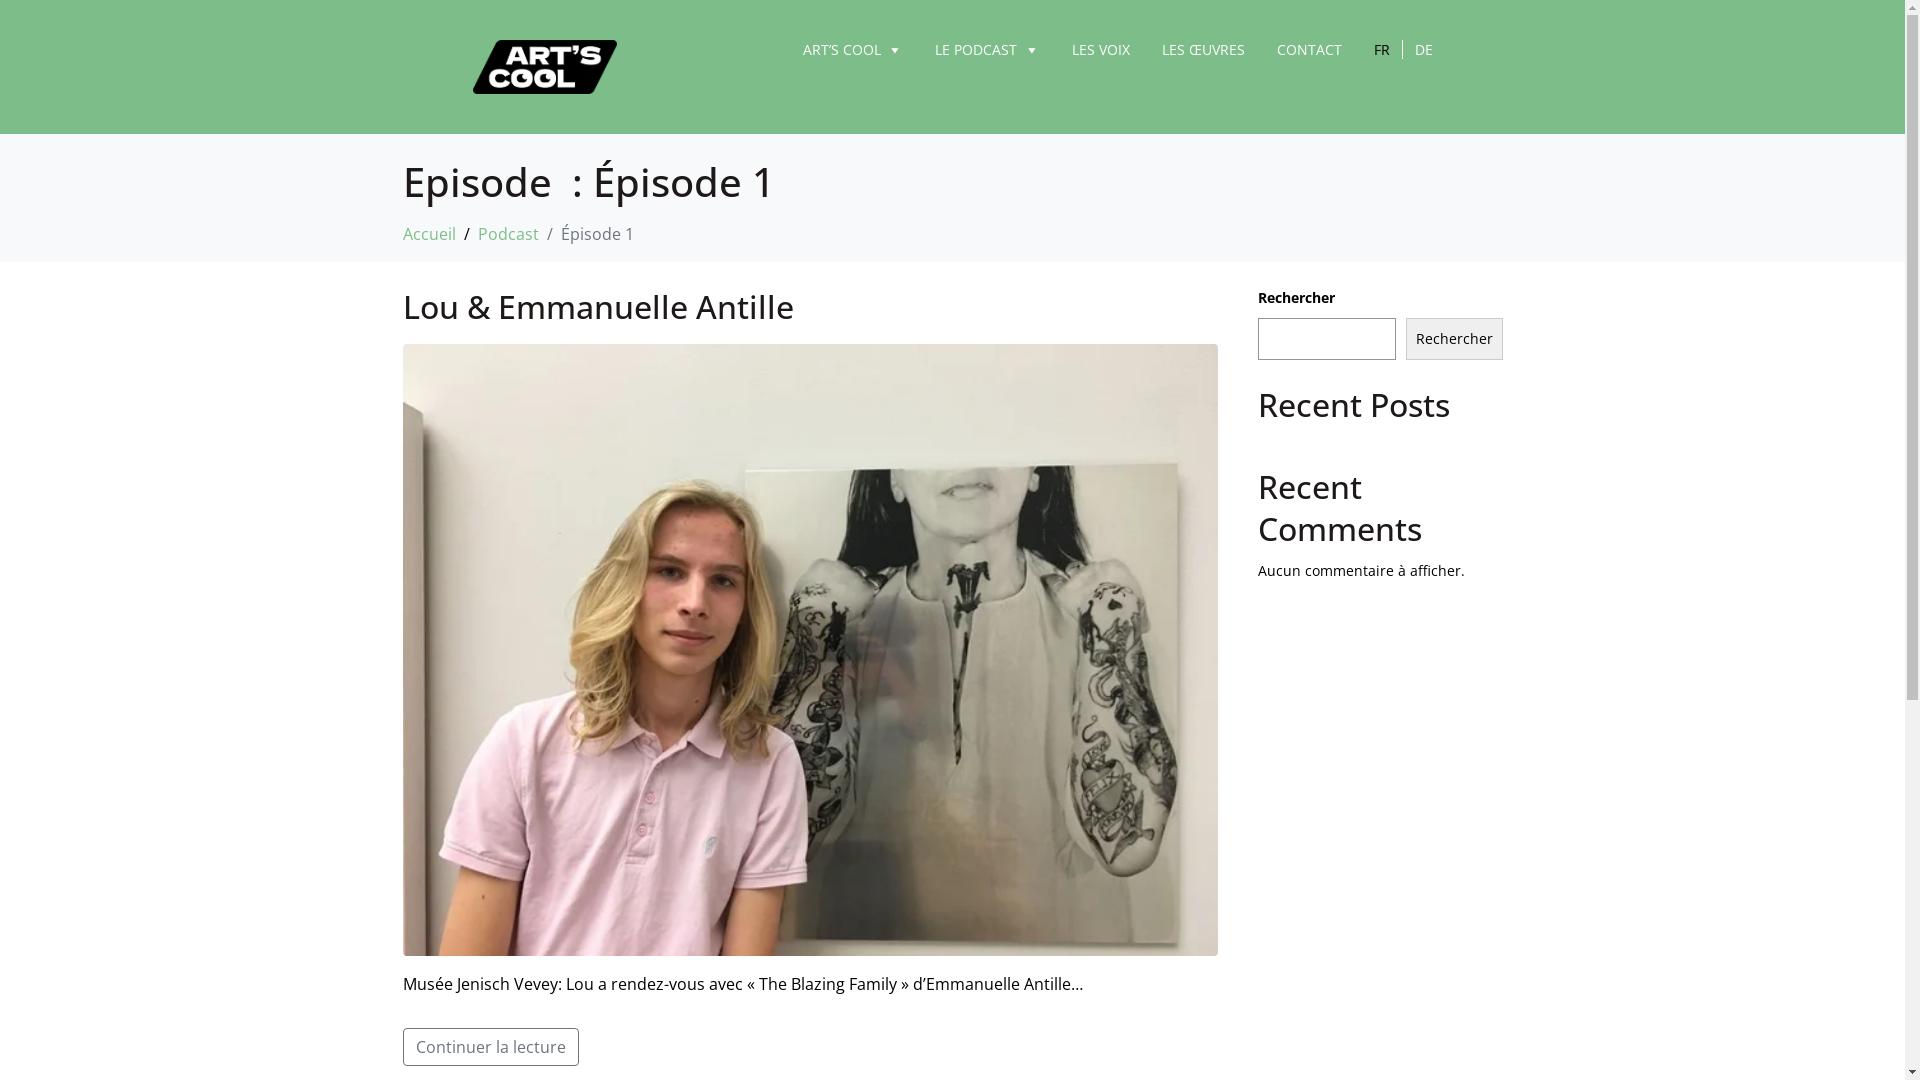 The image size is (1920, 1080). I want to click on Rechercher, so click(1454, 339).